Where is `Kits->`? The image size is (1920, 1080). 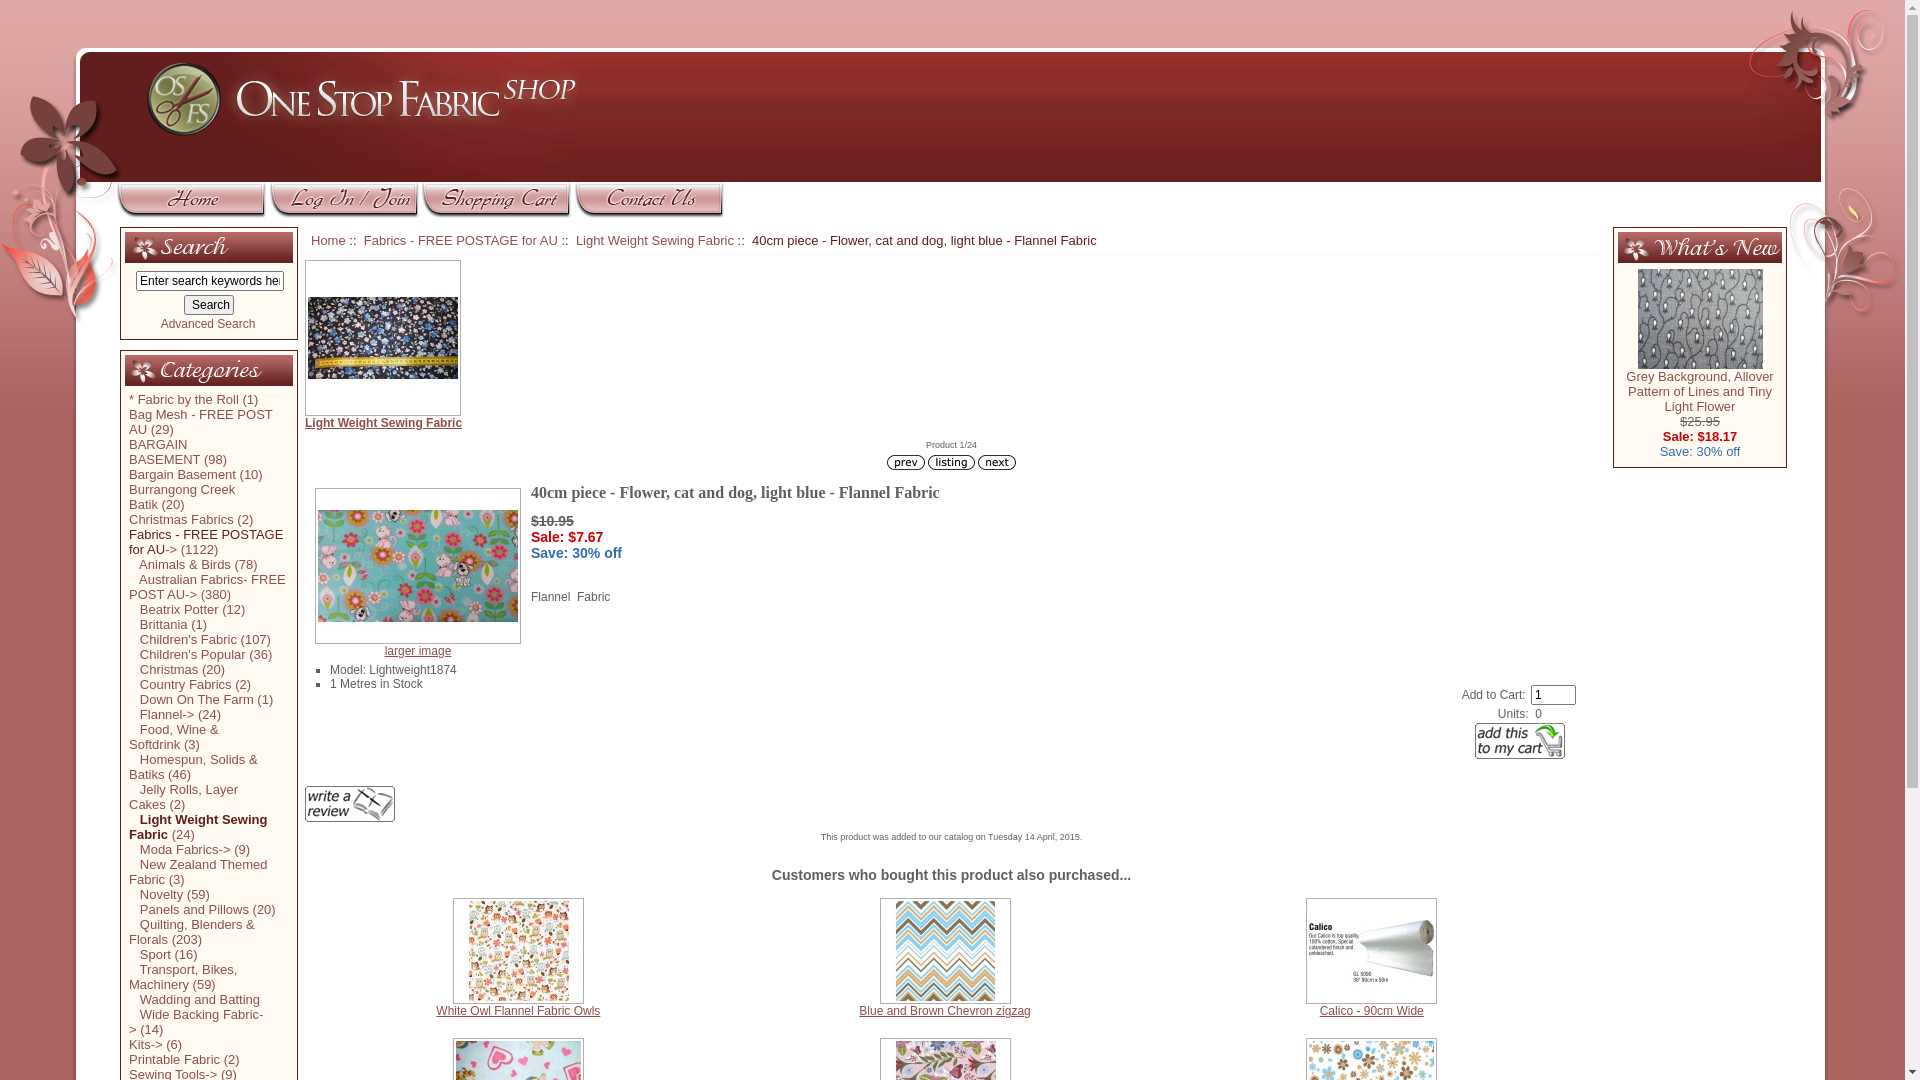 Kits-> is located at coordinates (146, 1044).